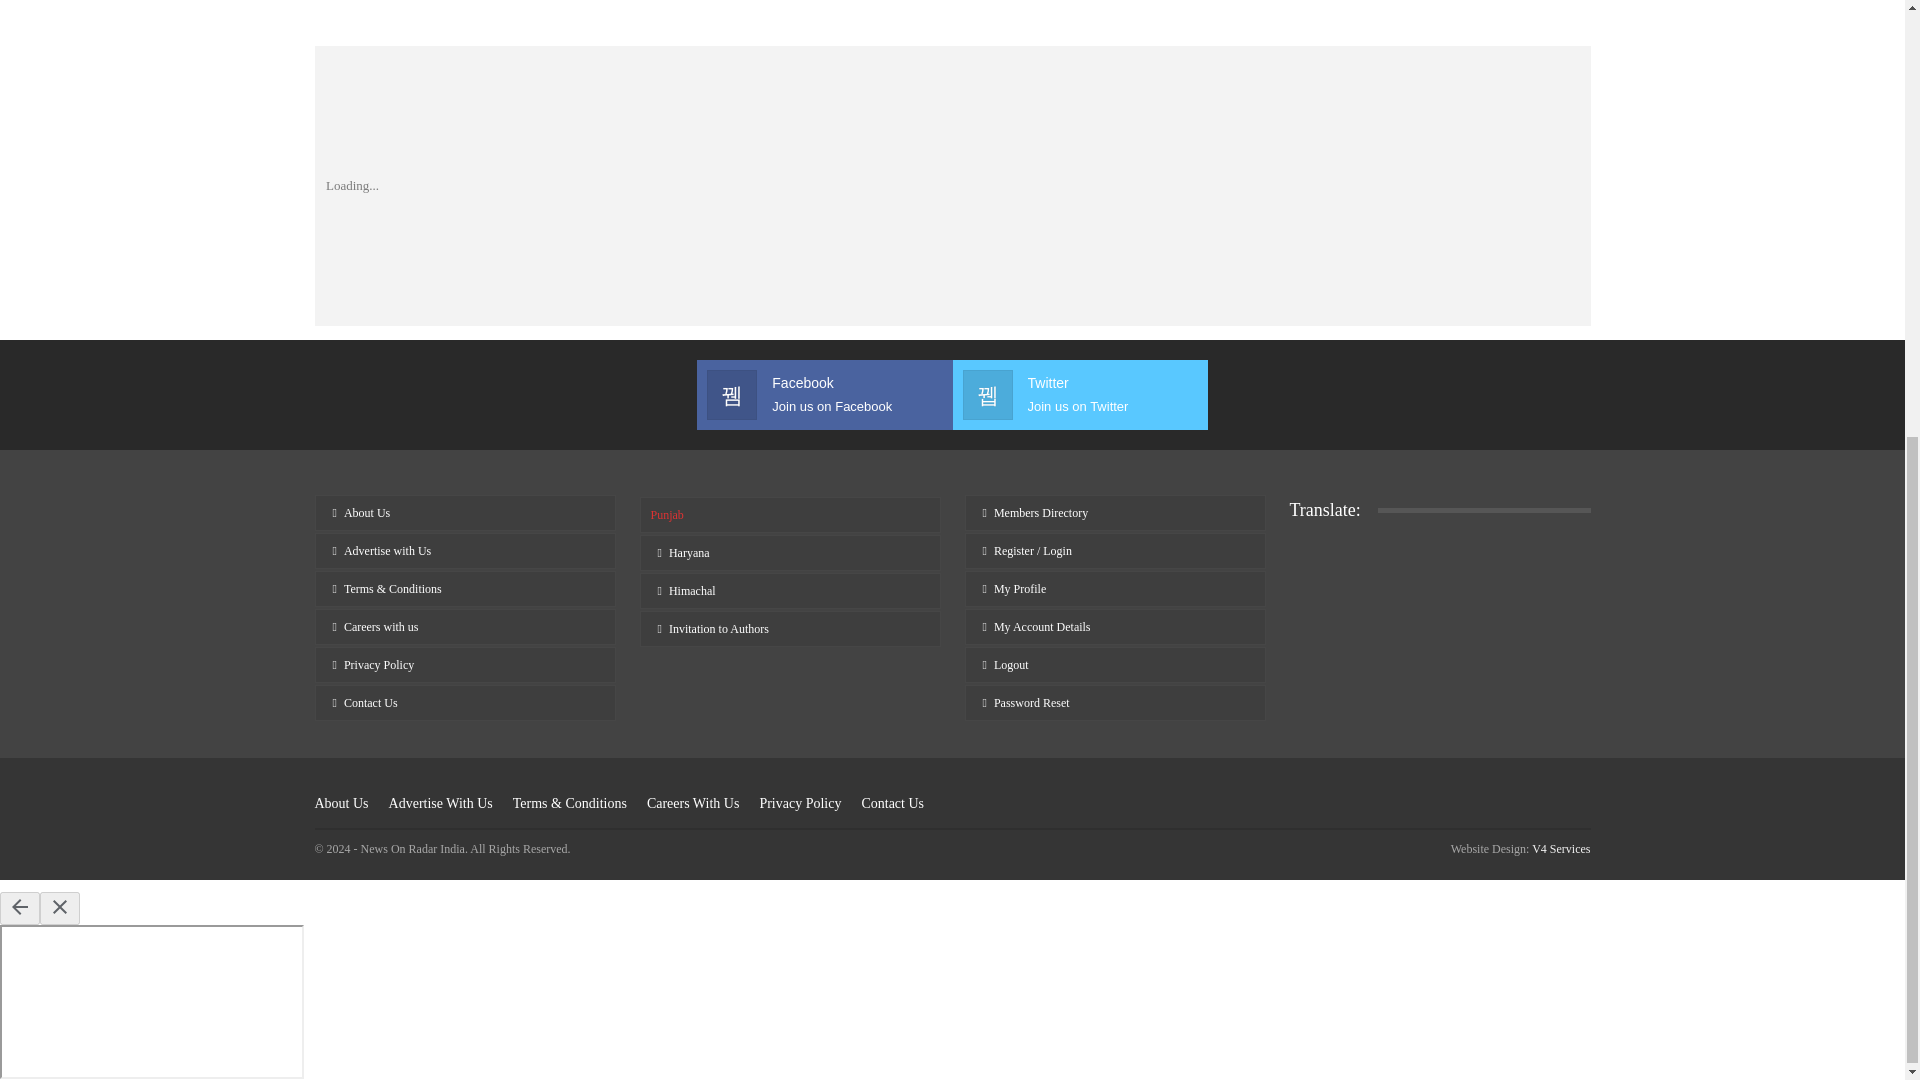 The height and width of the screenshot is (1080, 1920). I want to click on Members Directory, so click(790, 650).